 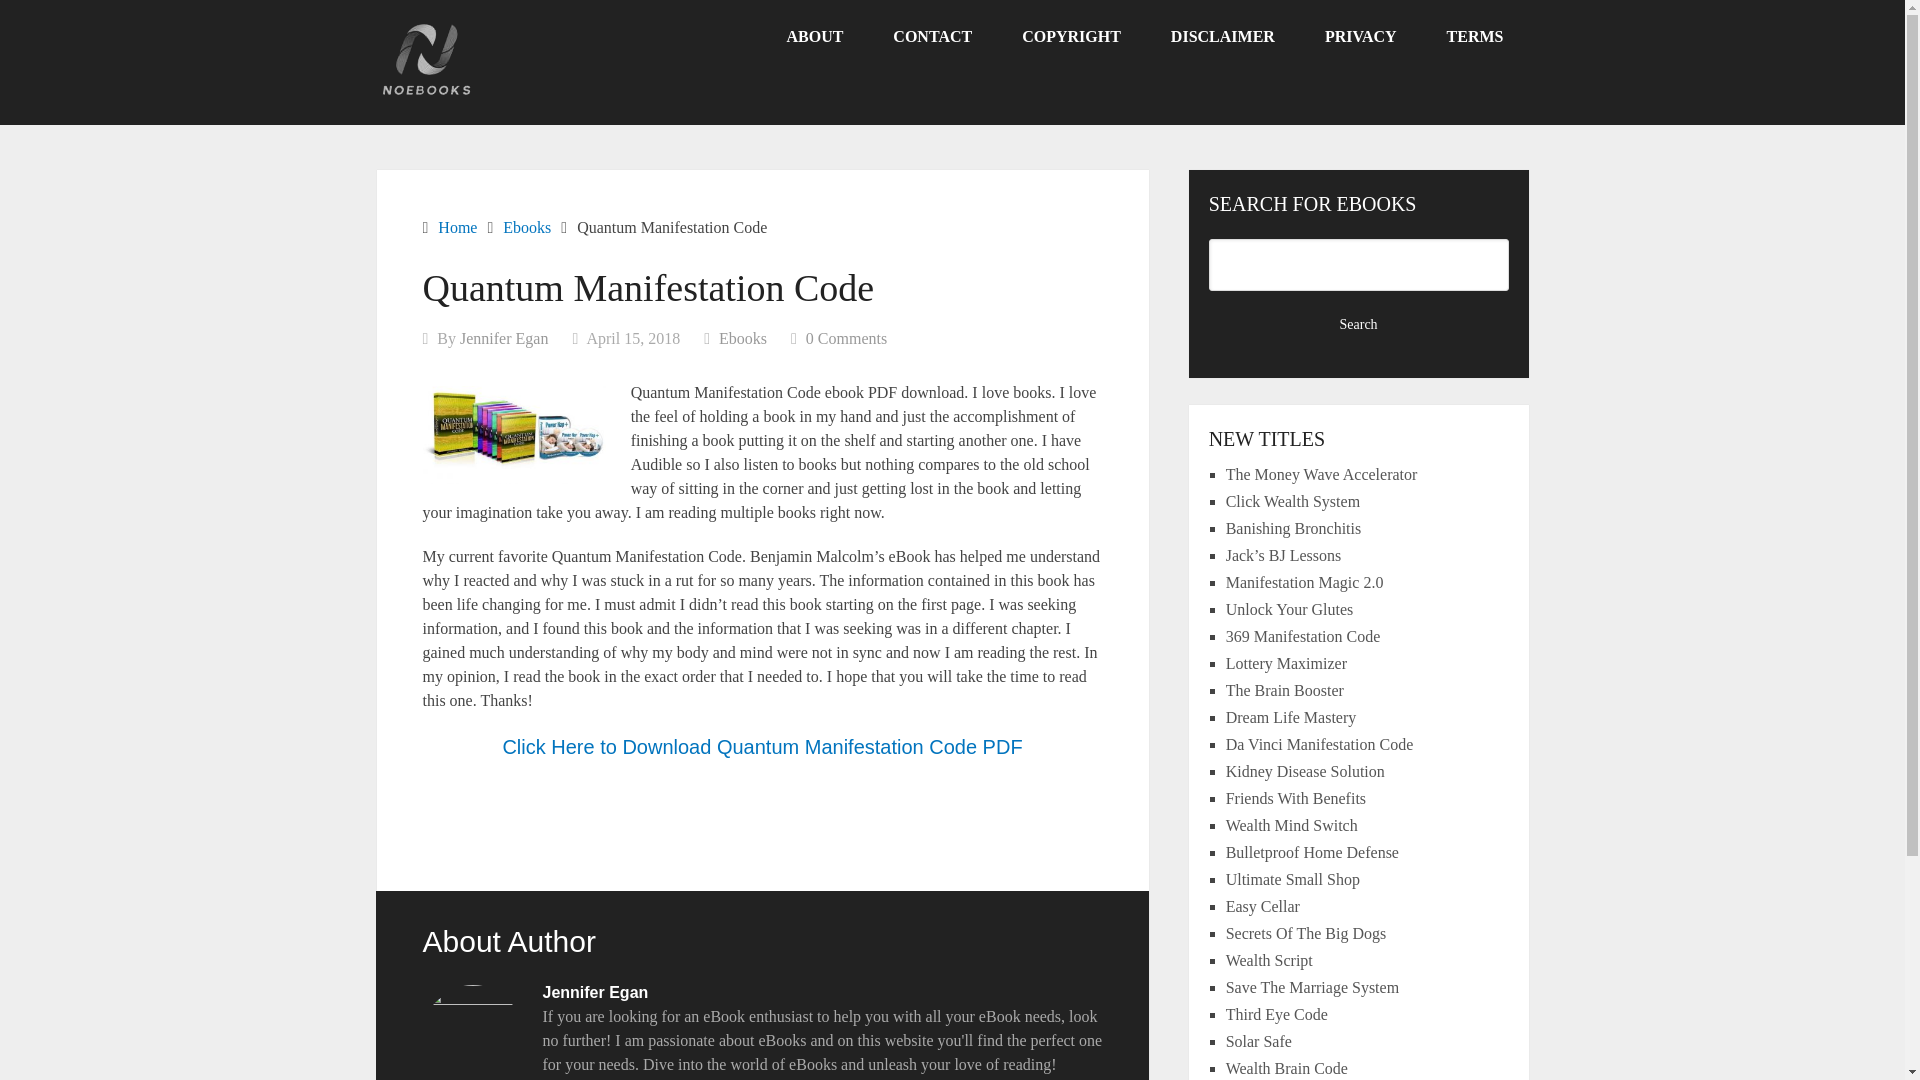 What do you see at coordinates (1262, 906) in the screenshot?
I see `Easy Cellar` at bounding box center [1262, 906].